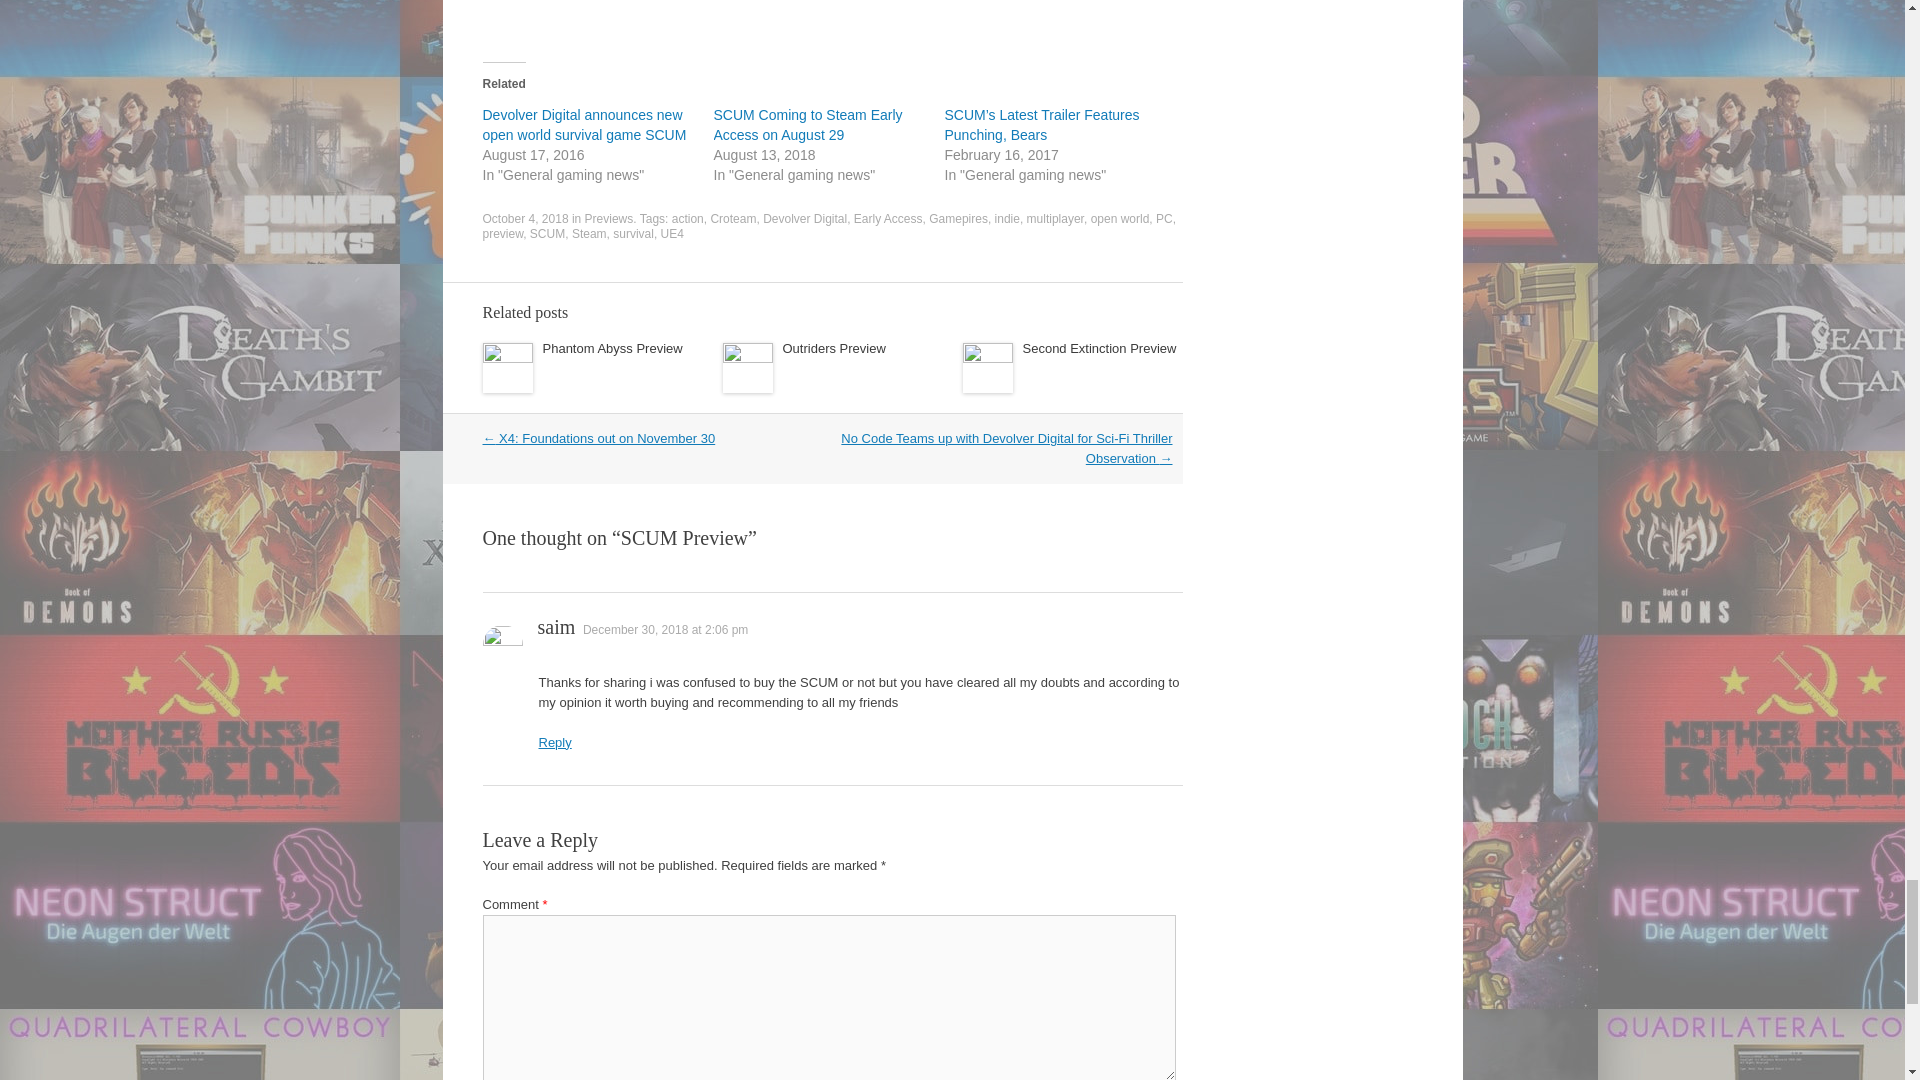 This screenshot has height=1080, width=1920. What do you see at coordinates (833, 348) in the screenshot?
I see `Permalink to Outriders Preview` at bounding box center [833, 348].